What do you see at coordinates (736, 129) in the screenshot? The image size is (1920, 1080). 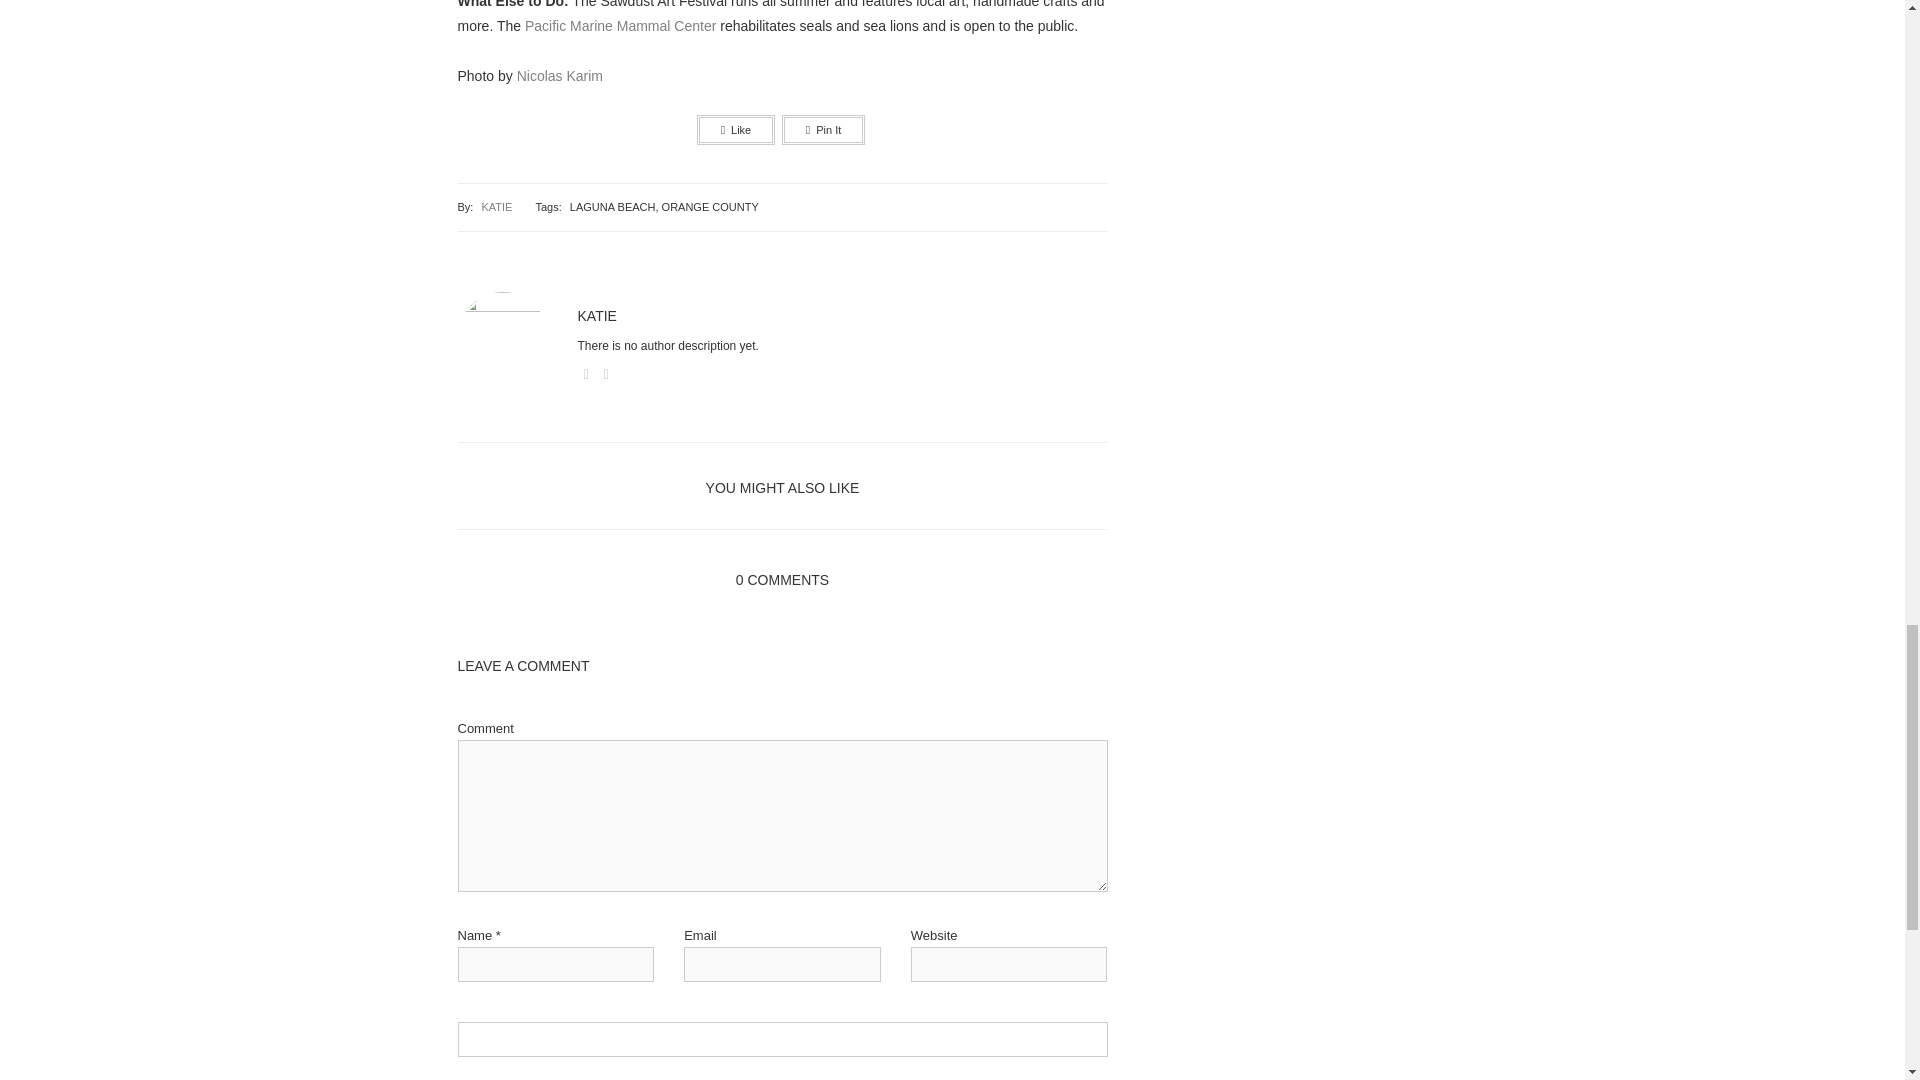 I see `Like` at bounding box center [736, 129].